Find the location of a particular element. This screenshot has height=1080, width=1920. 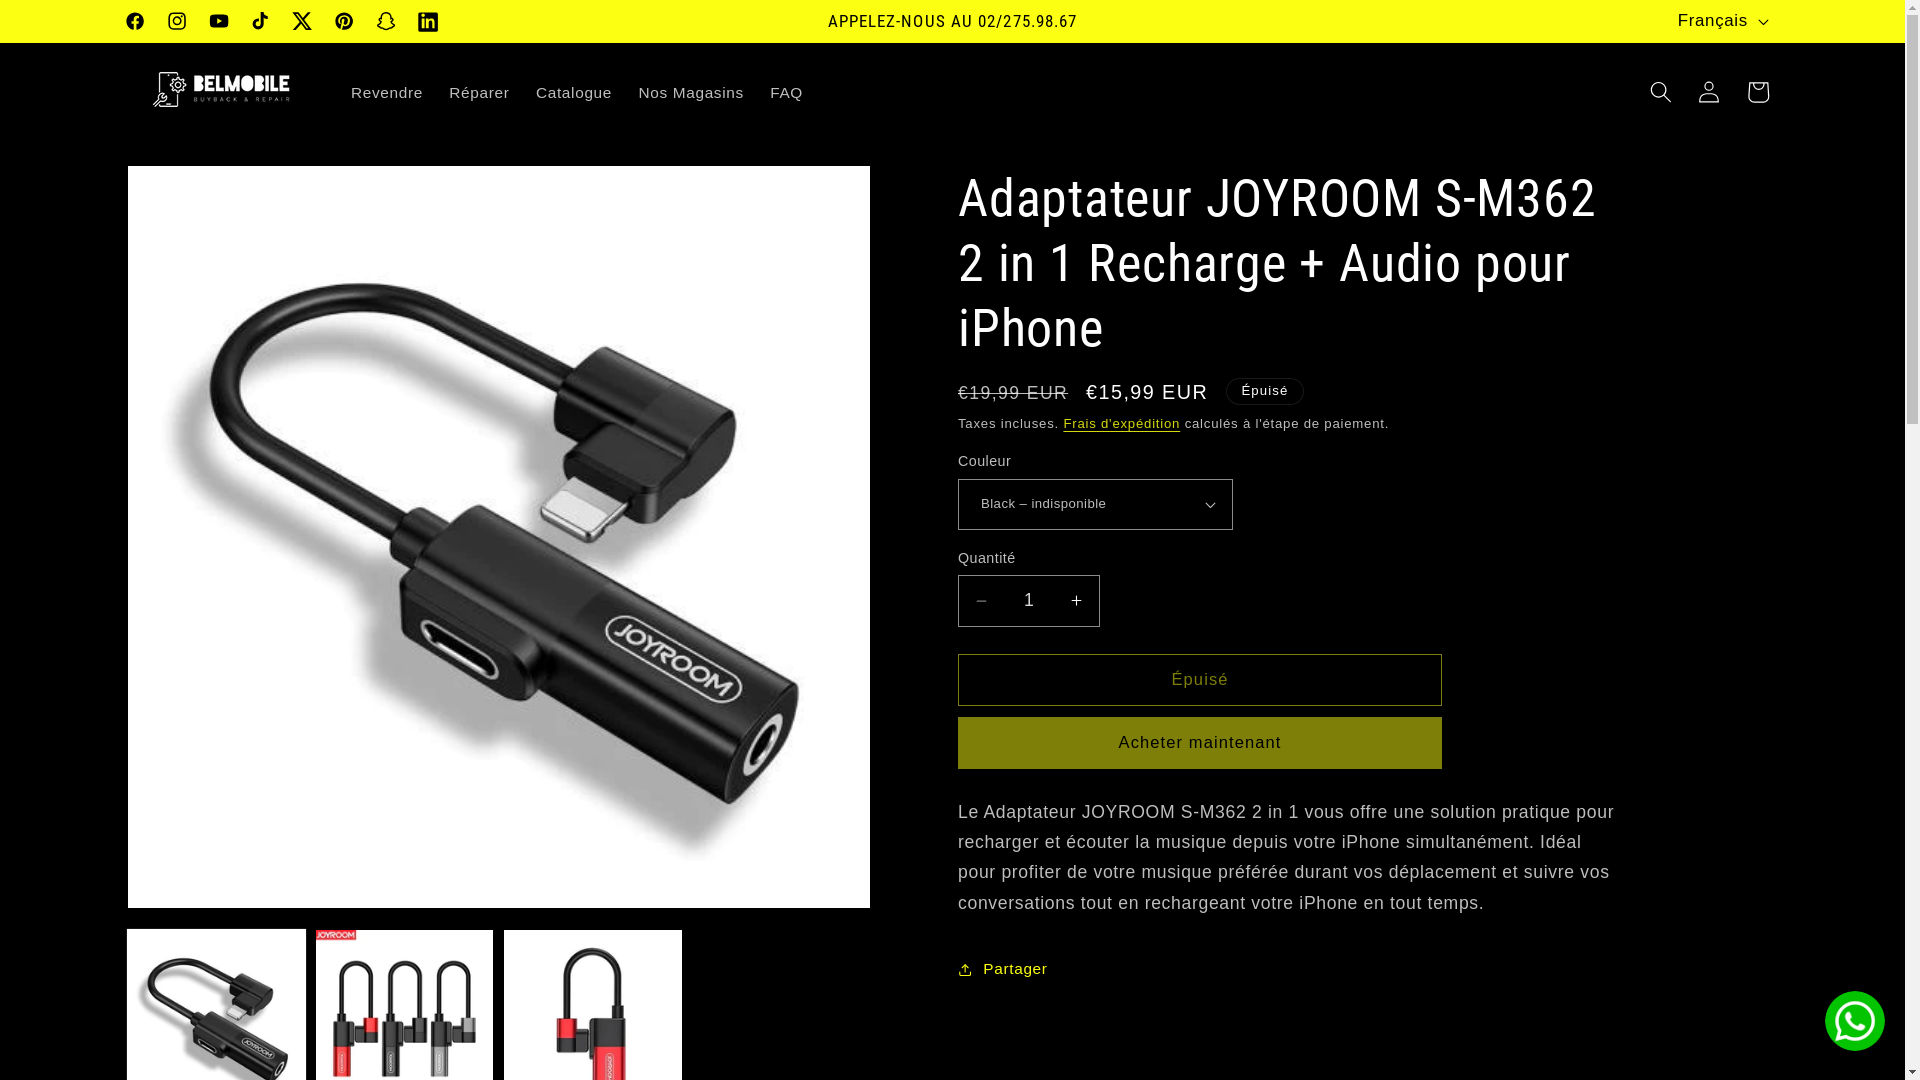

Acheter maintenant is located at coordinates (1200, 743).